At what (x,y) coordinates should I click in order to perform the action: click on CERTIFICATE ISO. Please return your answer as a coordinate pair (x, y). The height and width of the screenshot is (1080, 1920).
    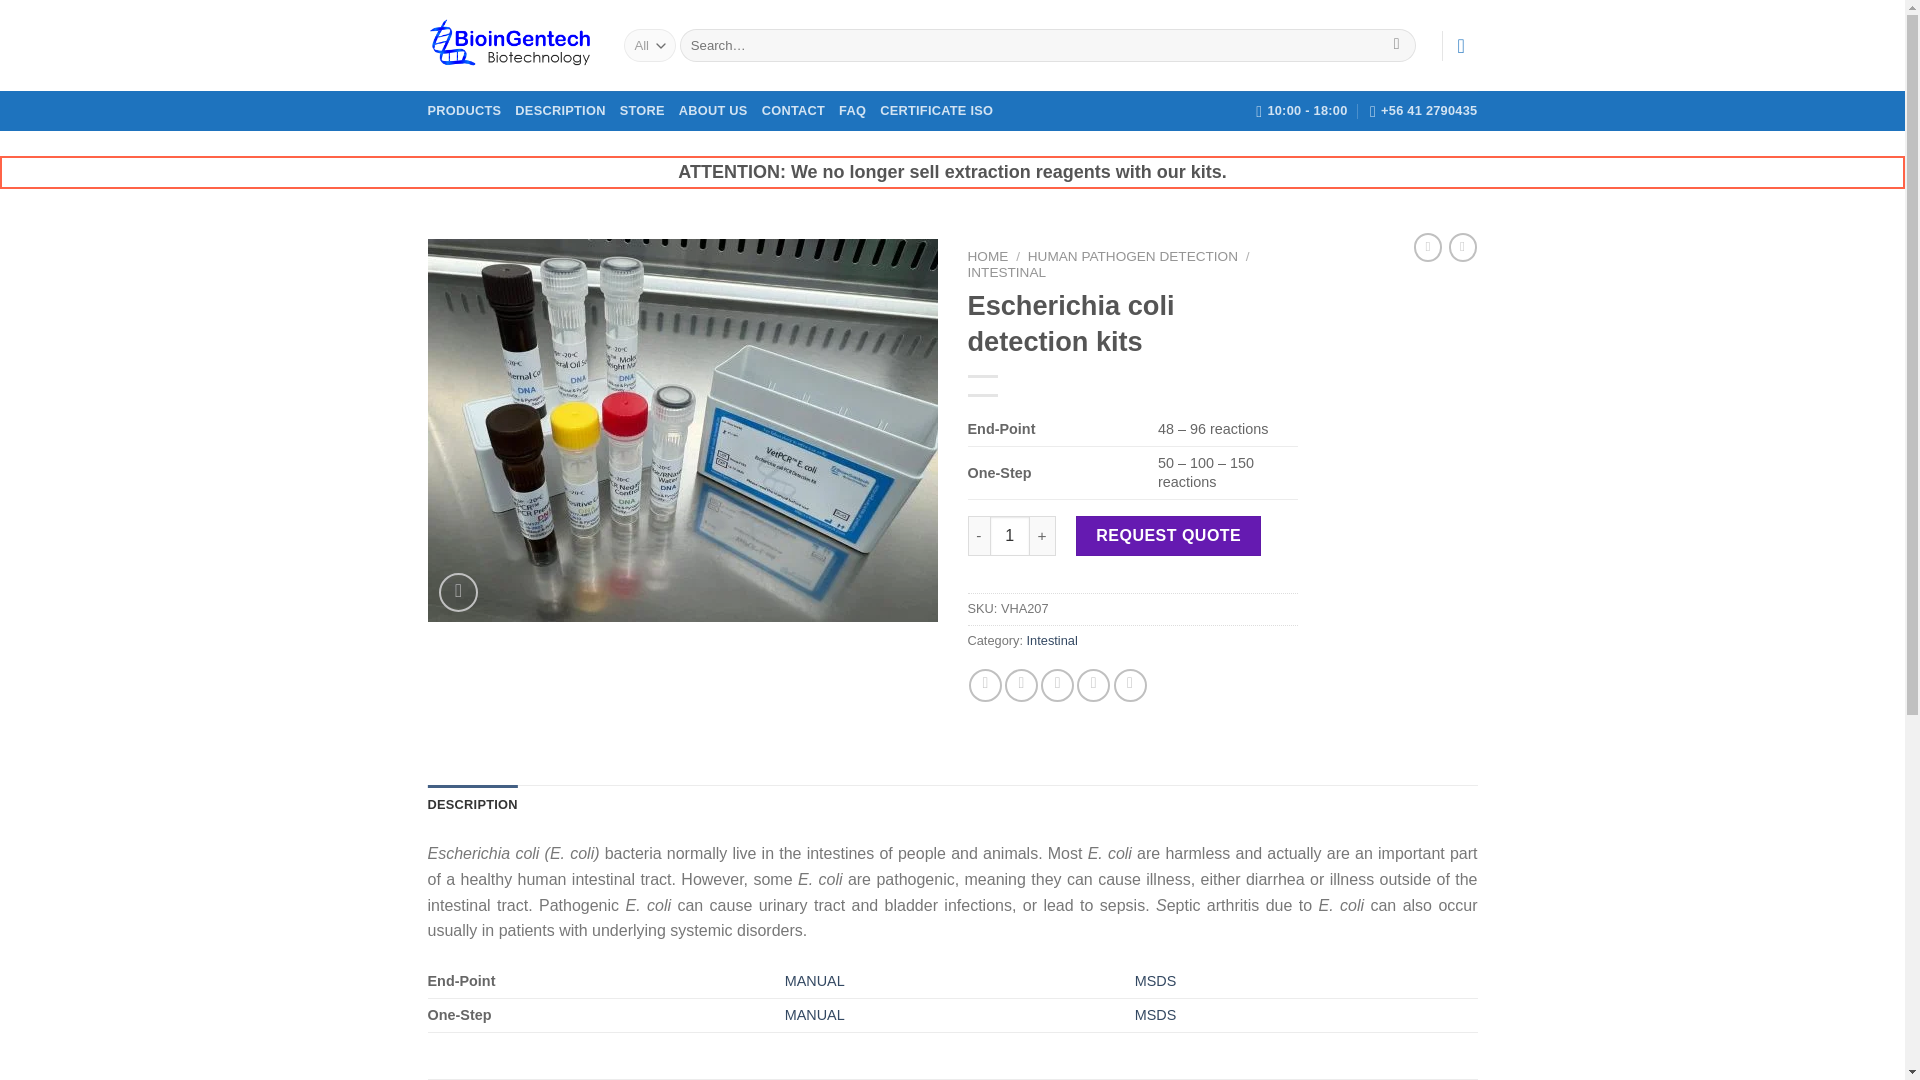
    Looking at the image, I should click on (936, 110).